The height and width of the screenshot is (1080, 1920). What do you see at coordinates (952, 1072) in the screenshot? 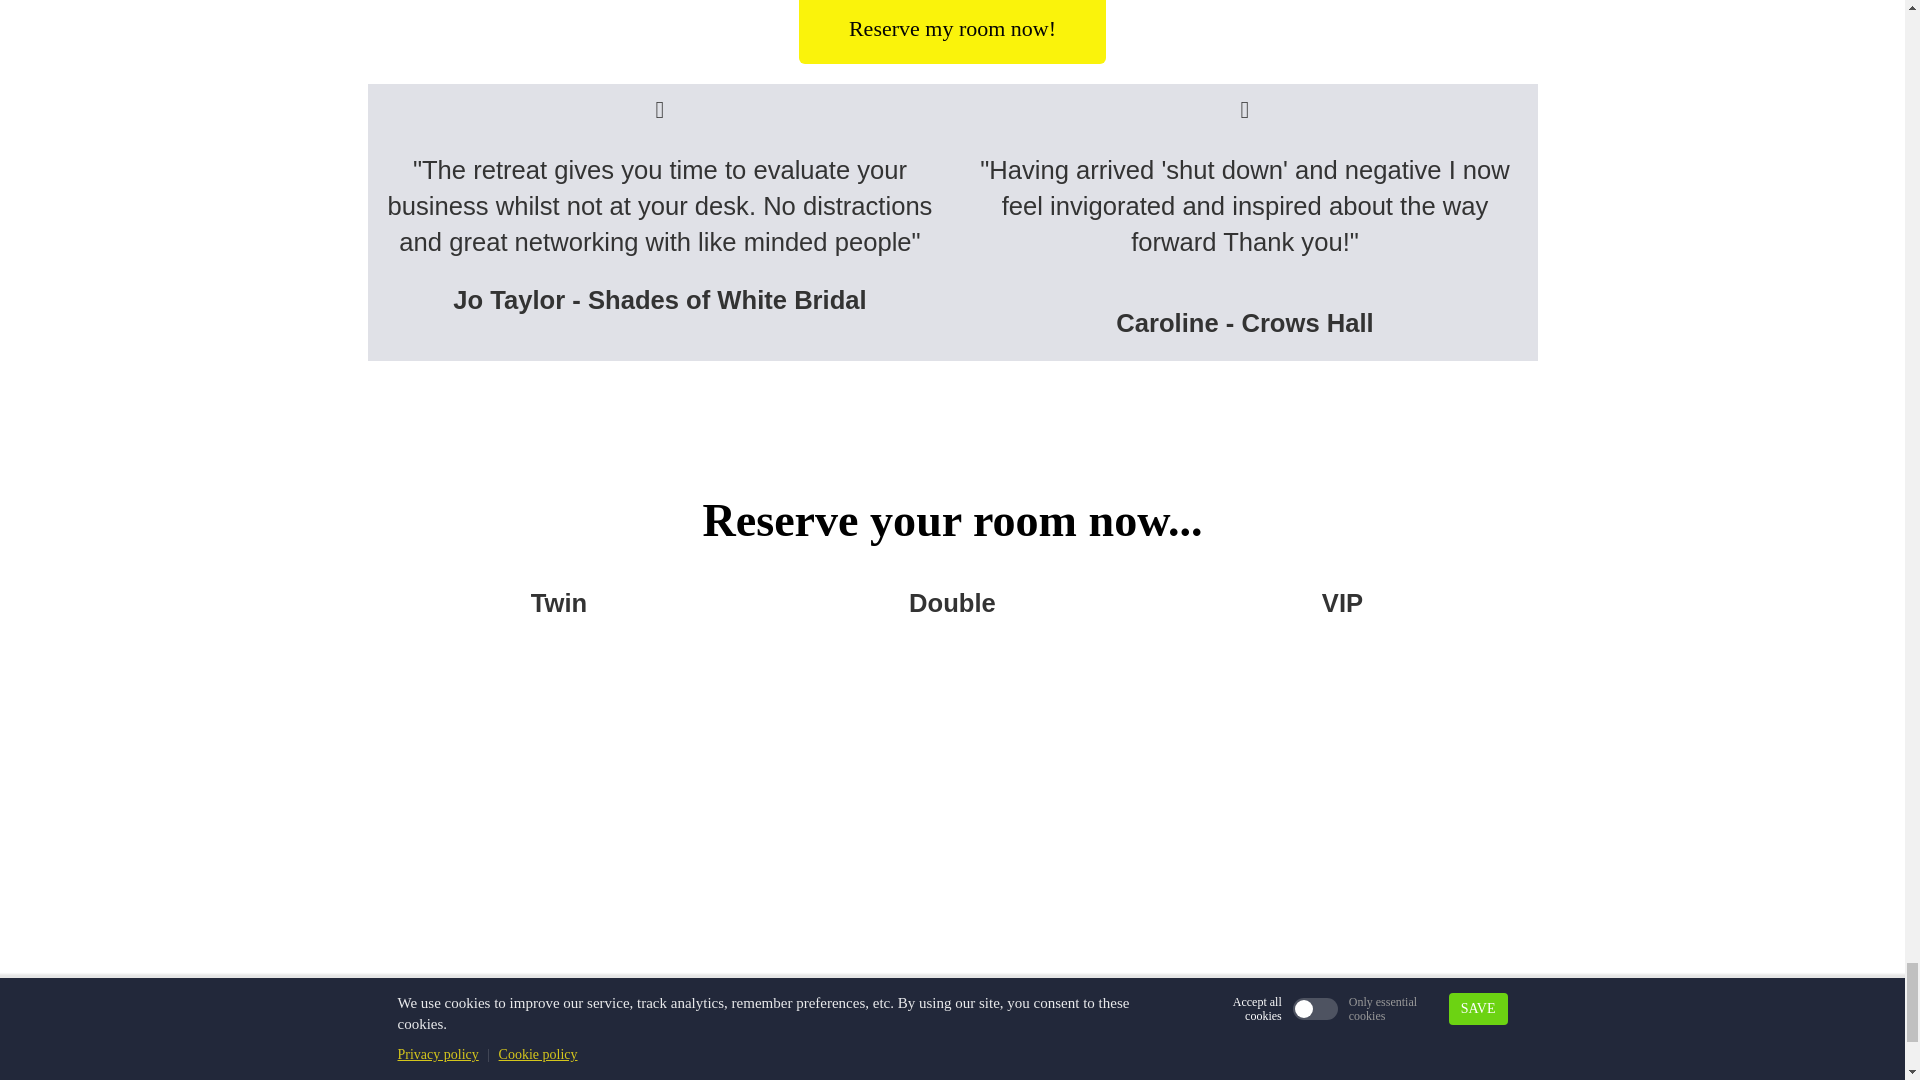
I see `Free upgrade to deluxe room for first 15 bookings` at bounding box center [952, 1072].